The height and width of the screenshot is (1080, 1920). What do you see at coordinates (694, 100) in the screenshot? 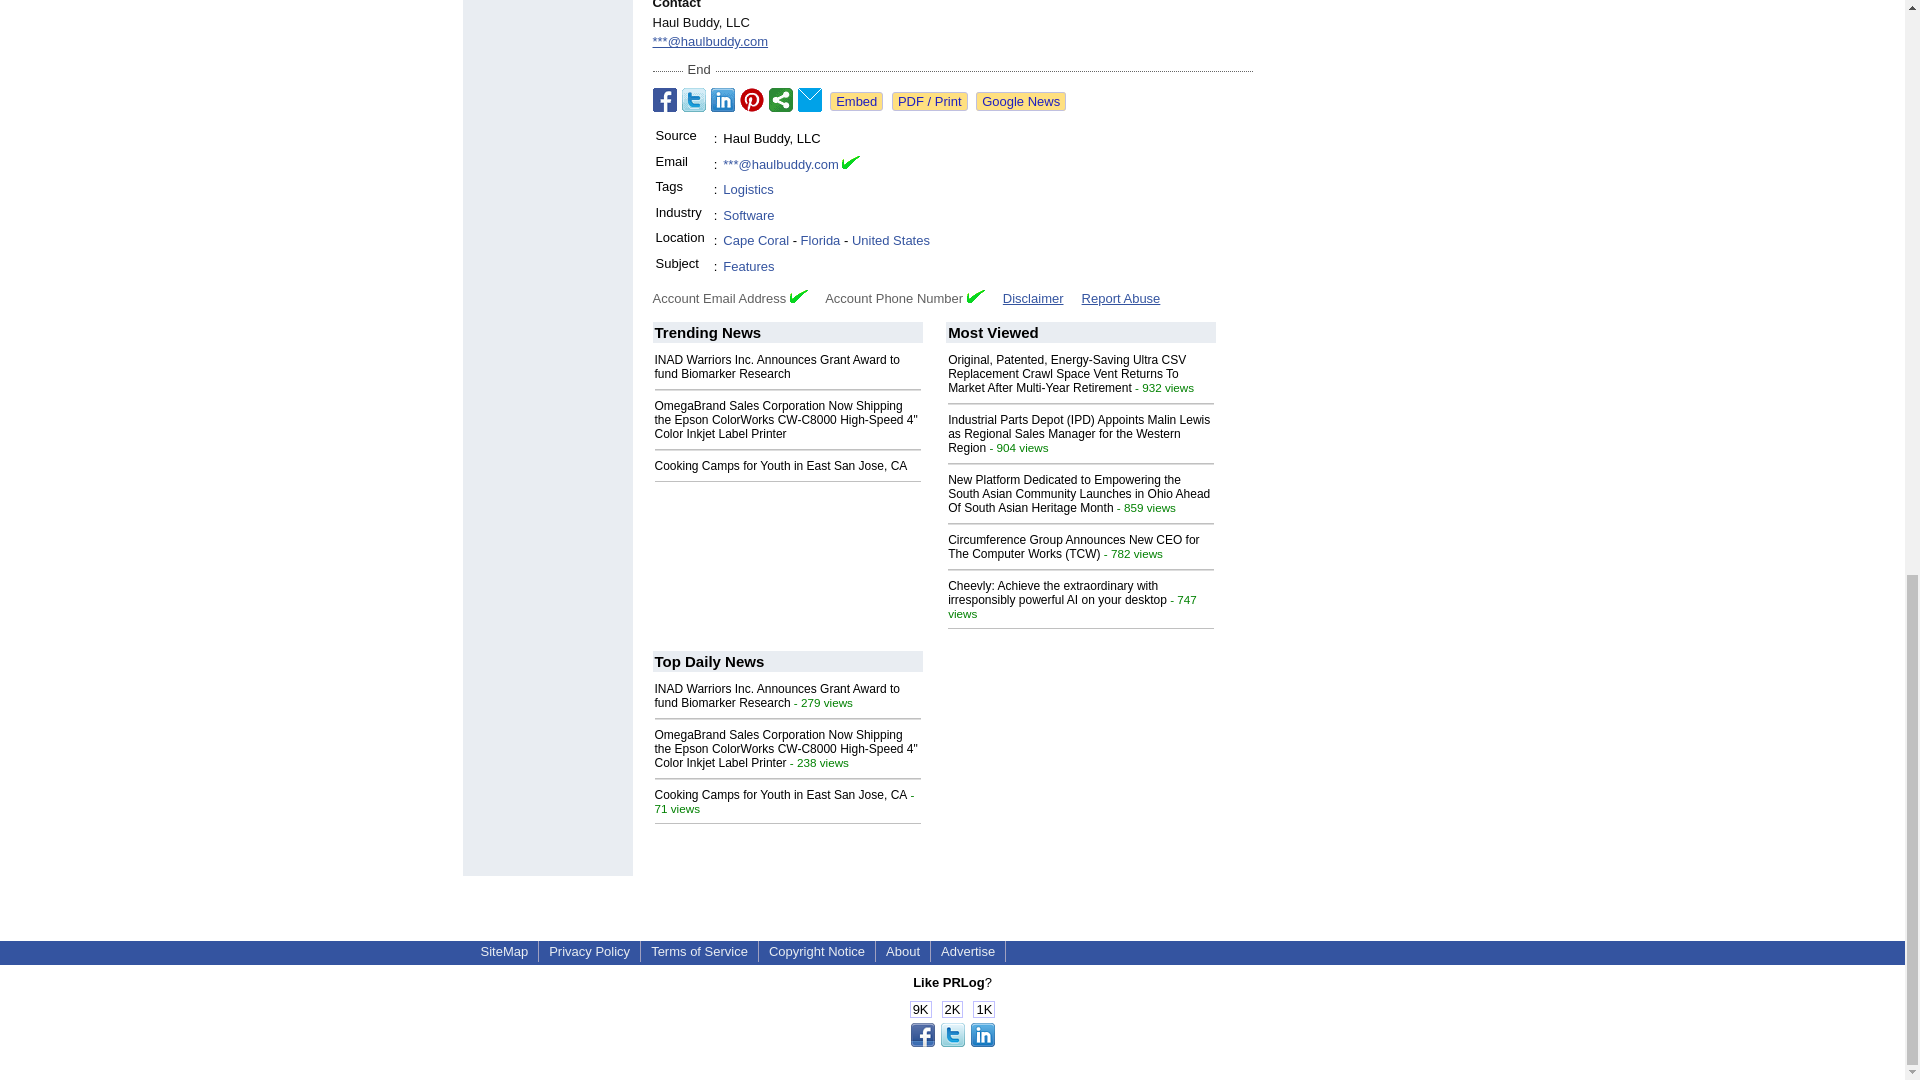
I see `Share on Twitter` at bounding box center [694, 100].